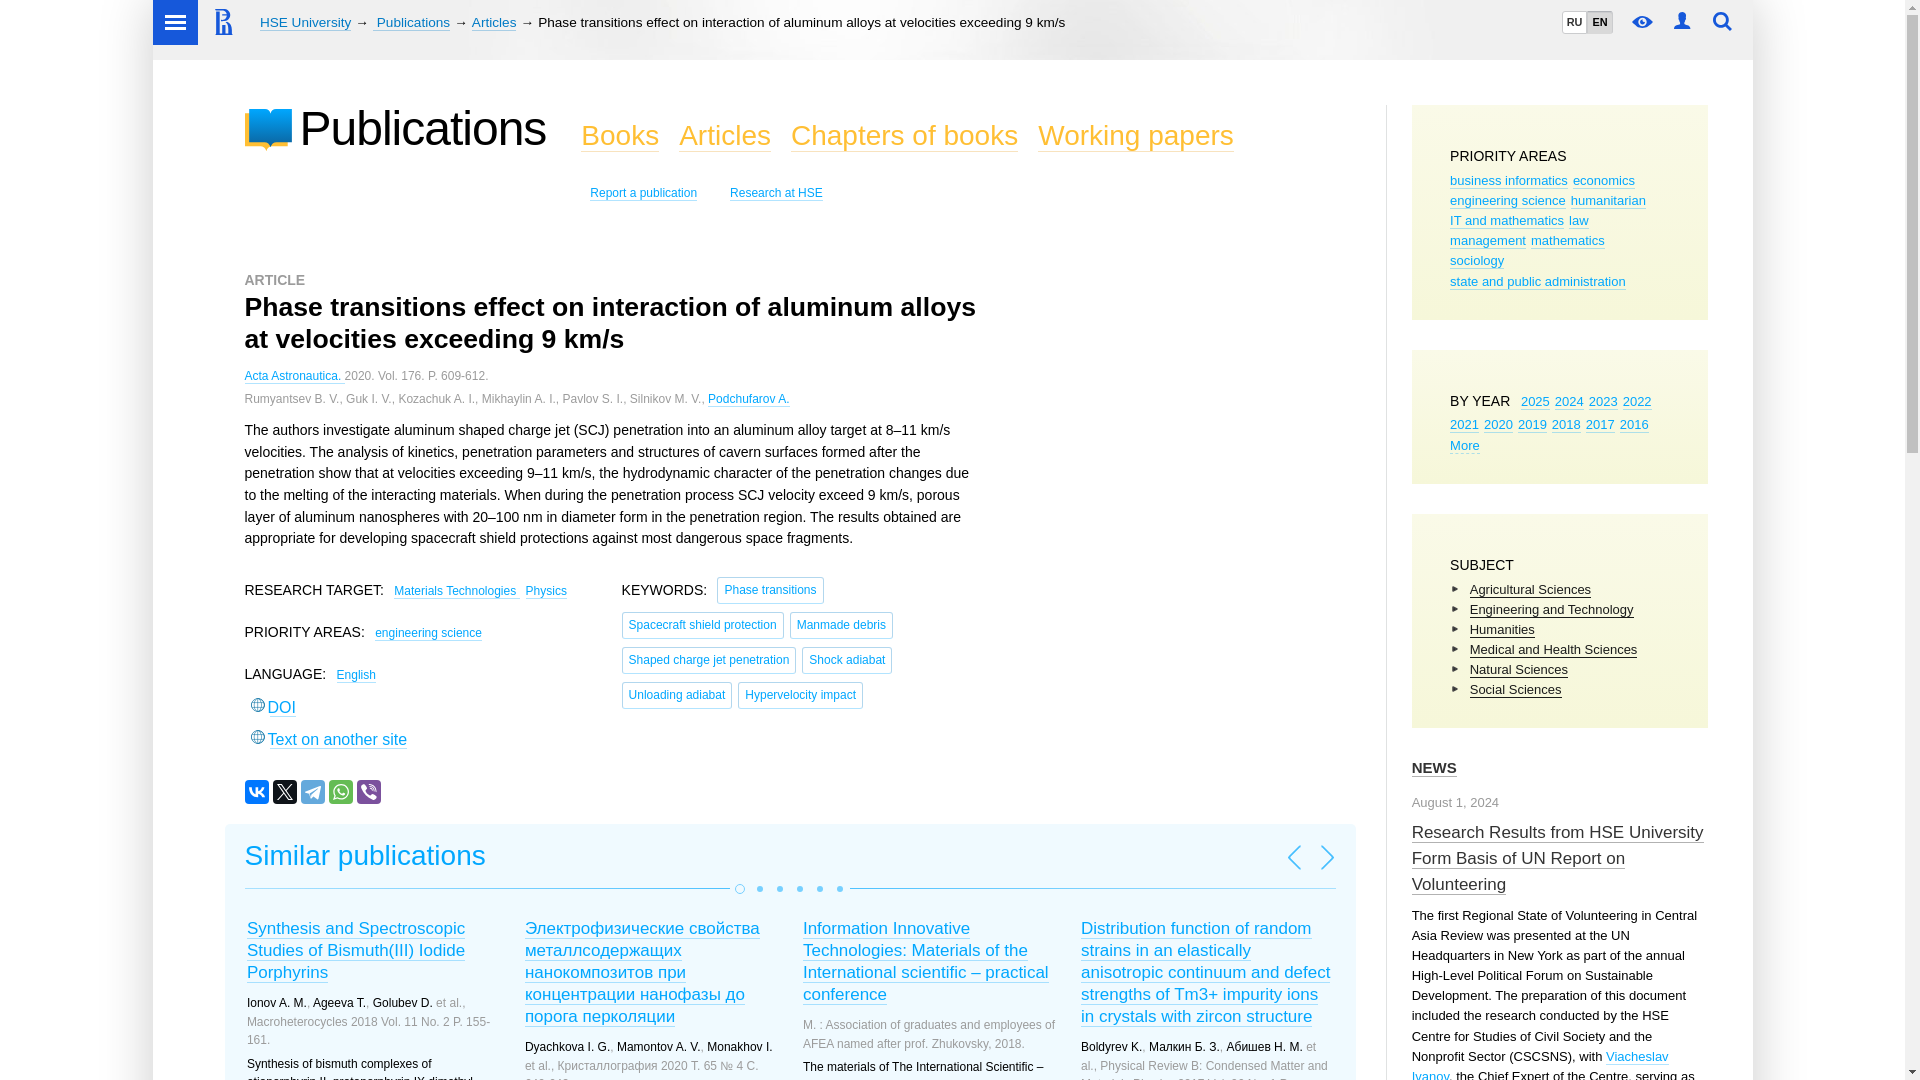  What do you see at coordinates (1598, 22) in the screenshot?
I see `EN` at bounding box center [1598, 22].